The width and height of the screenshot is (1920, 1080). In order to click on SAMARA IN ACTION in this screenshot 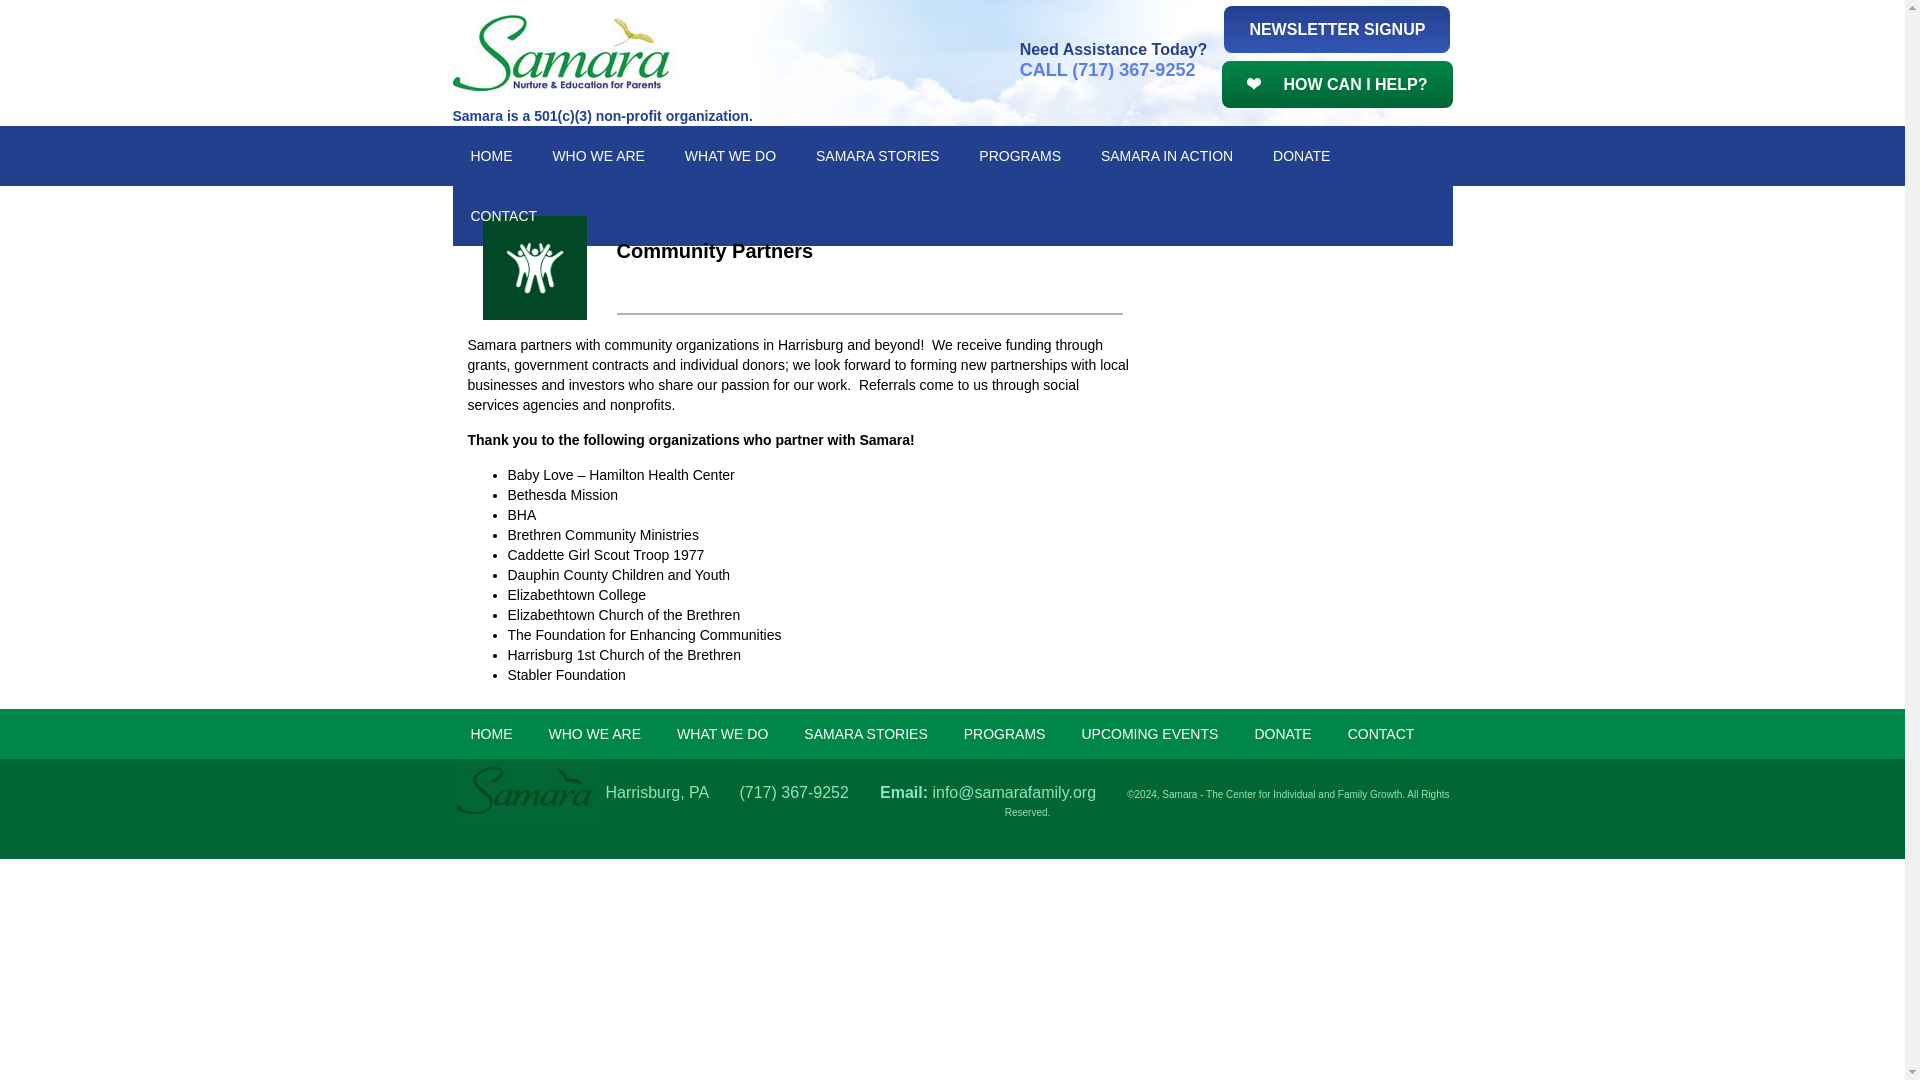, I will do `click(1166, 156)`.